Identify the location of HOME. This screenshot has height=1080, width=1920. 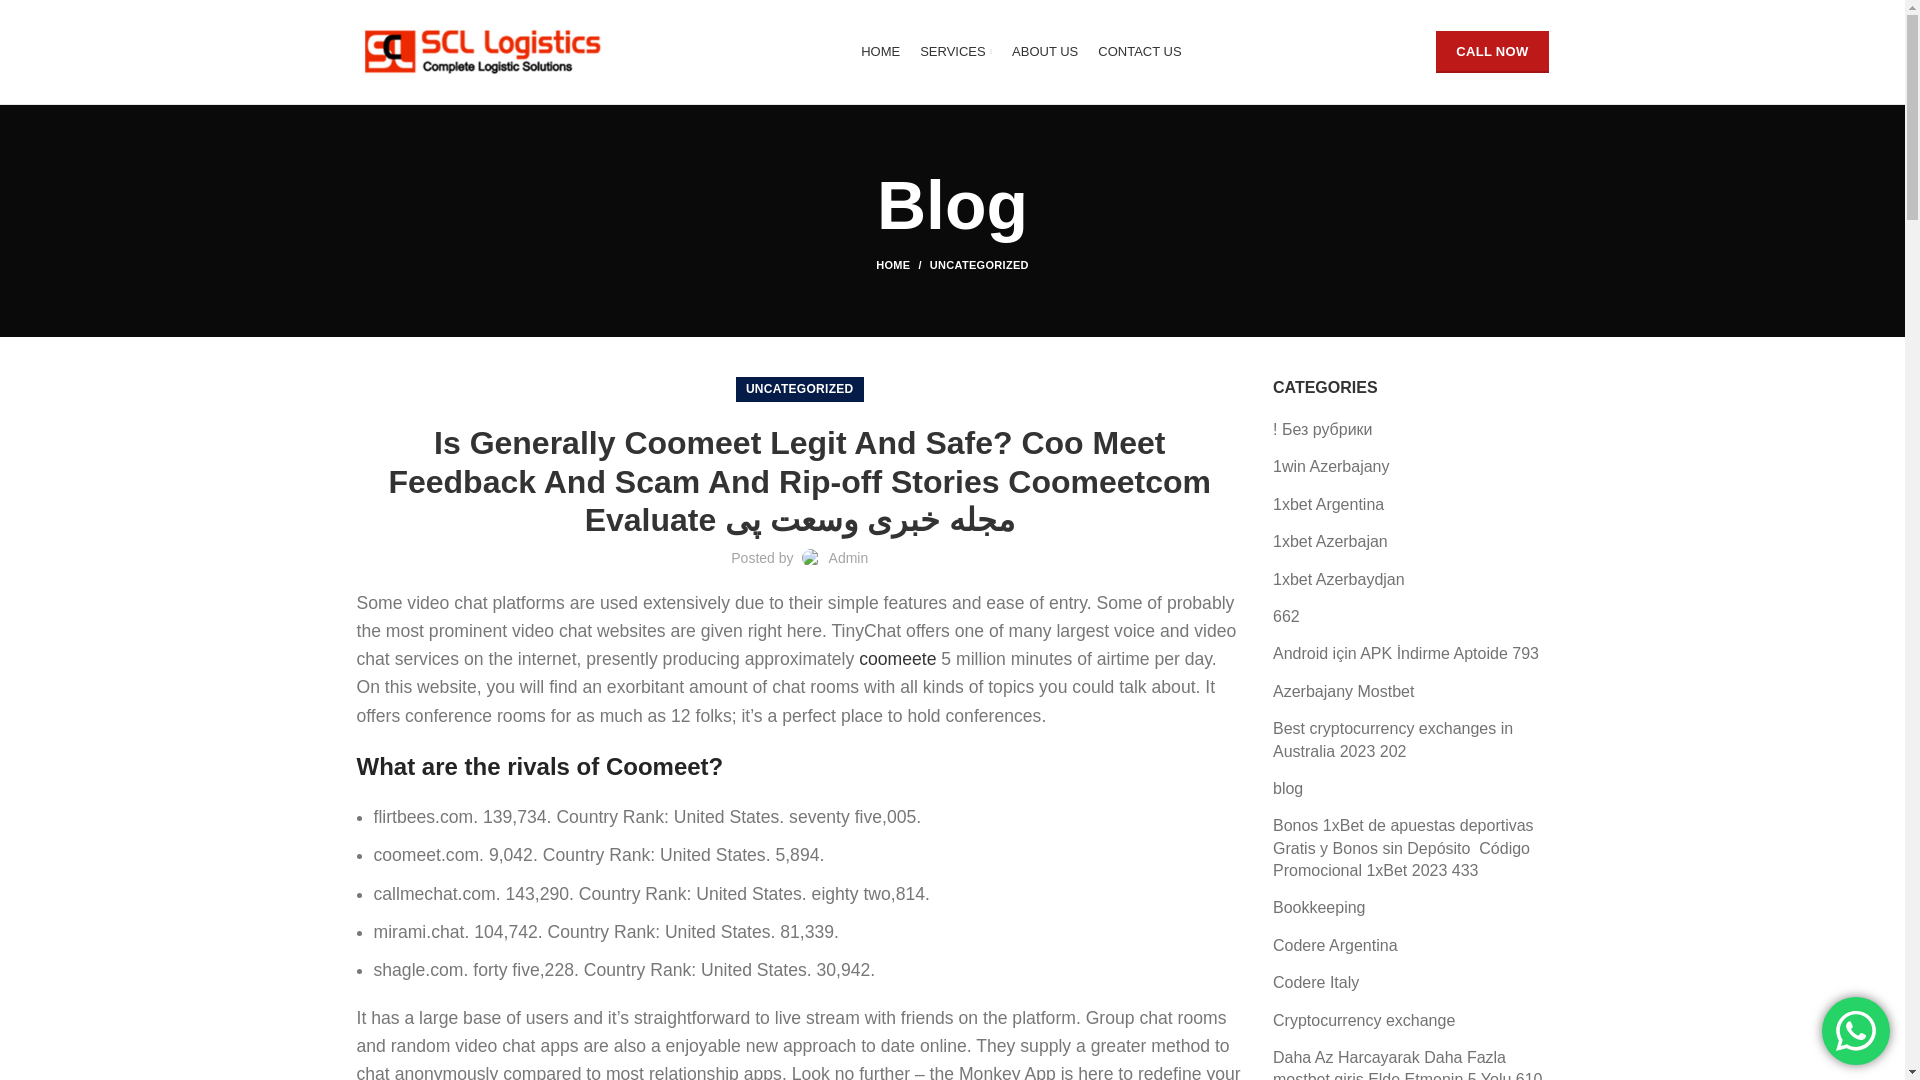
(880, 52).